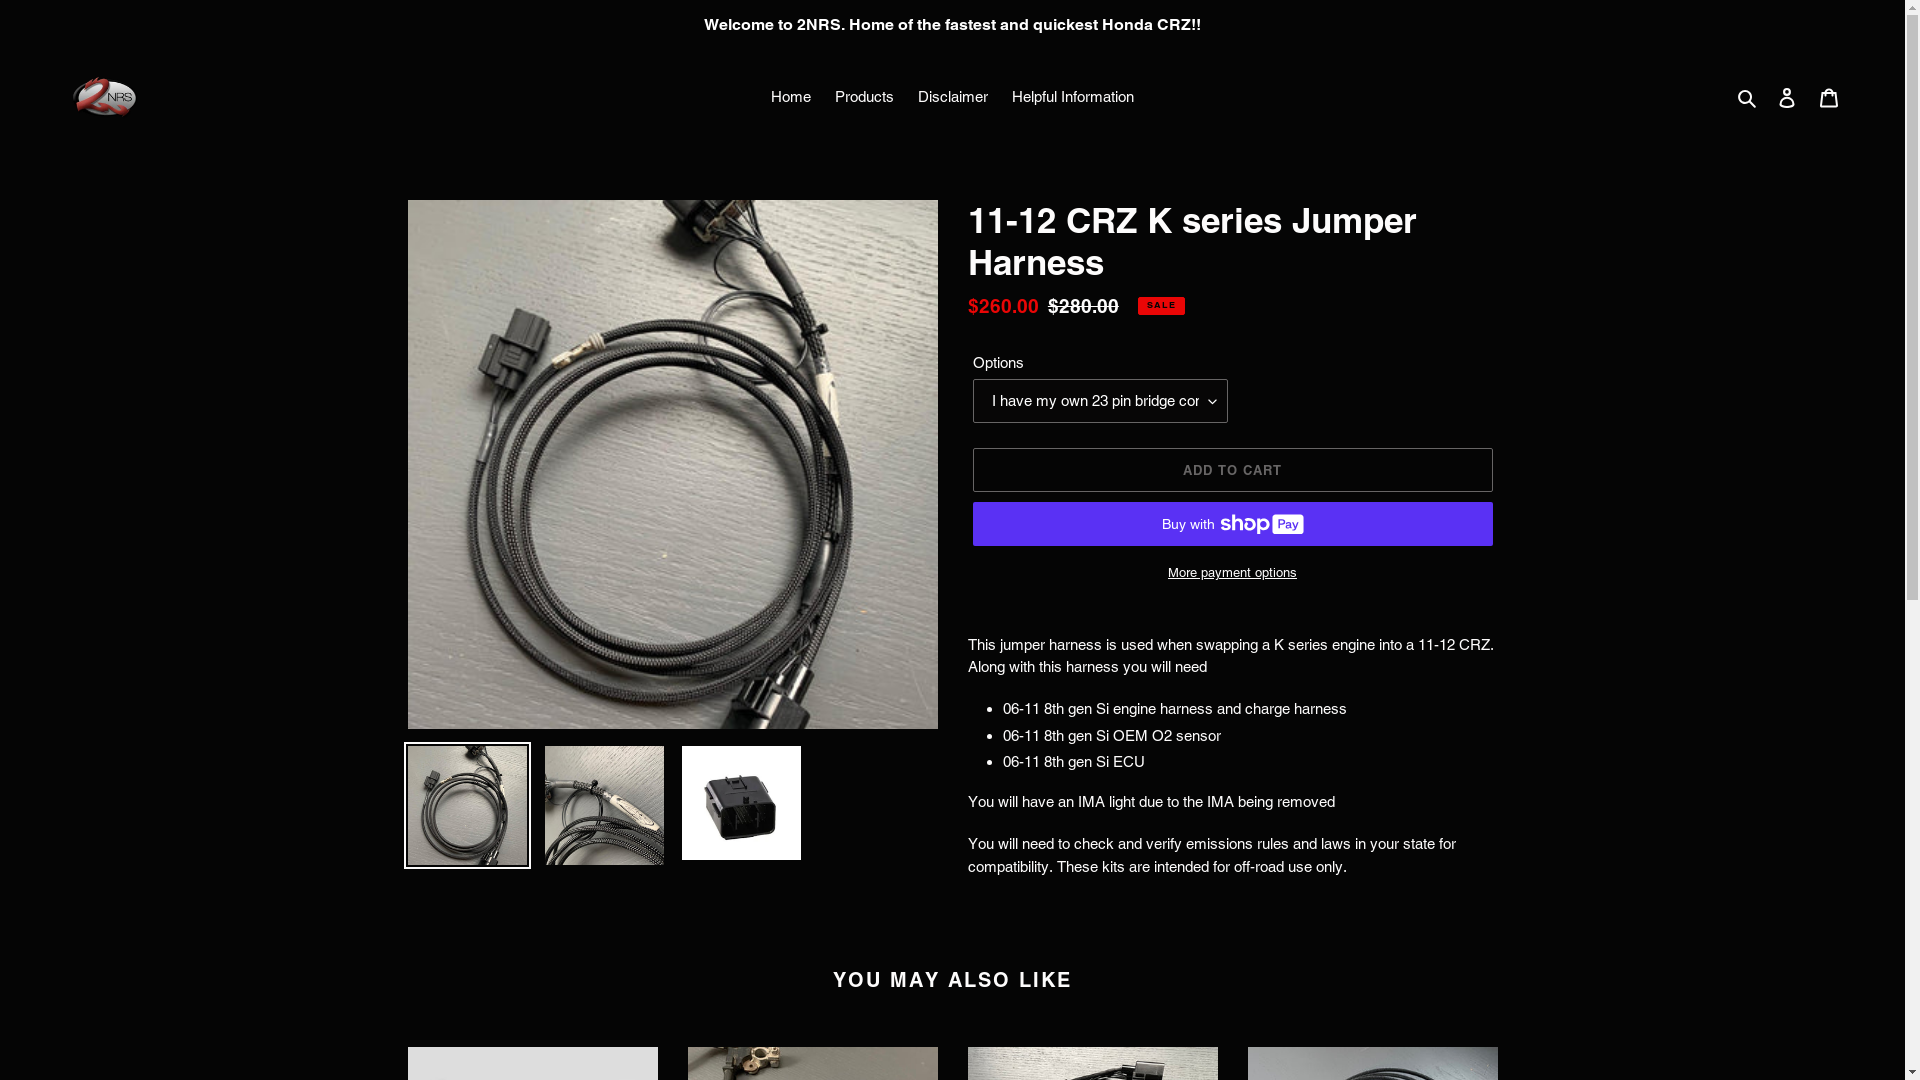  Describe the element at coordinates (864, 98) in the screenshot. I see `Products` at that location.